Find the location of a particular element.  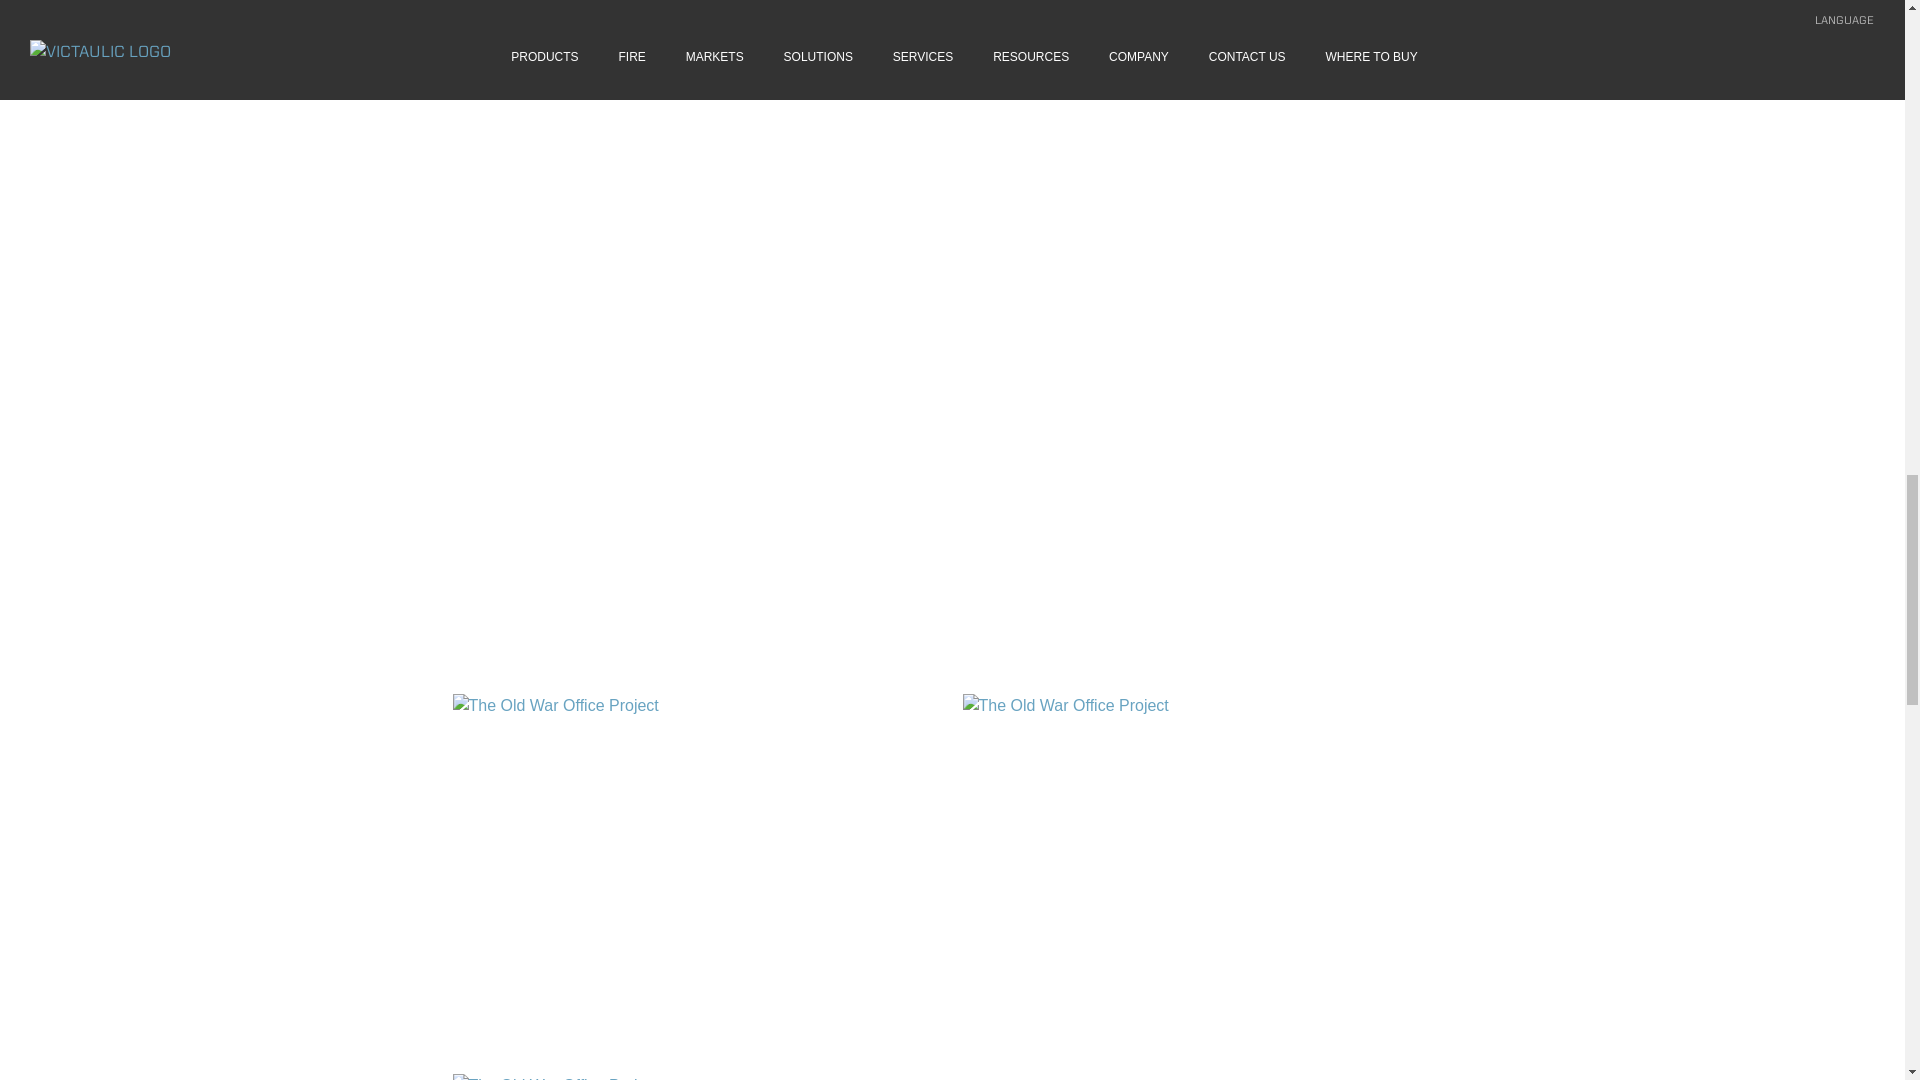

The Old War Office Project is located at coordinates (1206, 874).